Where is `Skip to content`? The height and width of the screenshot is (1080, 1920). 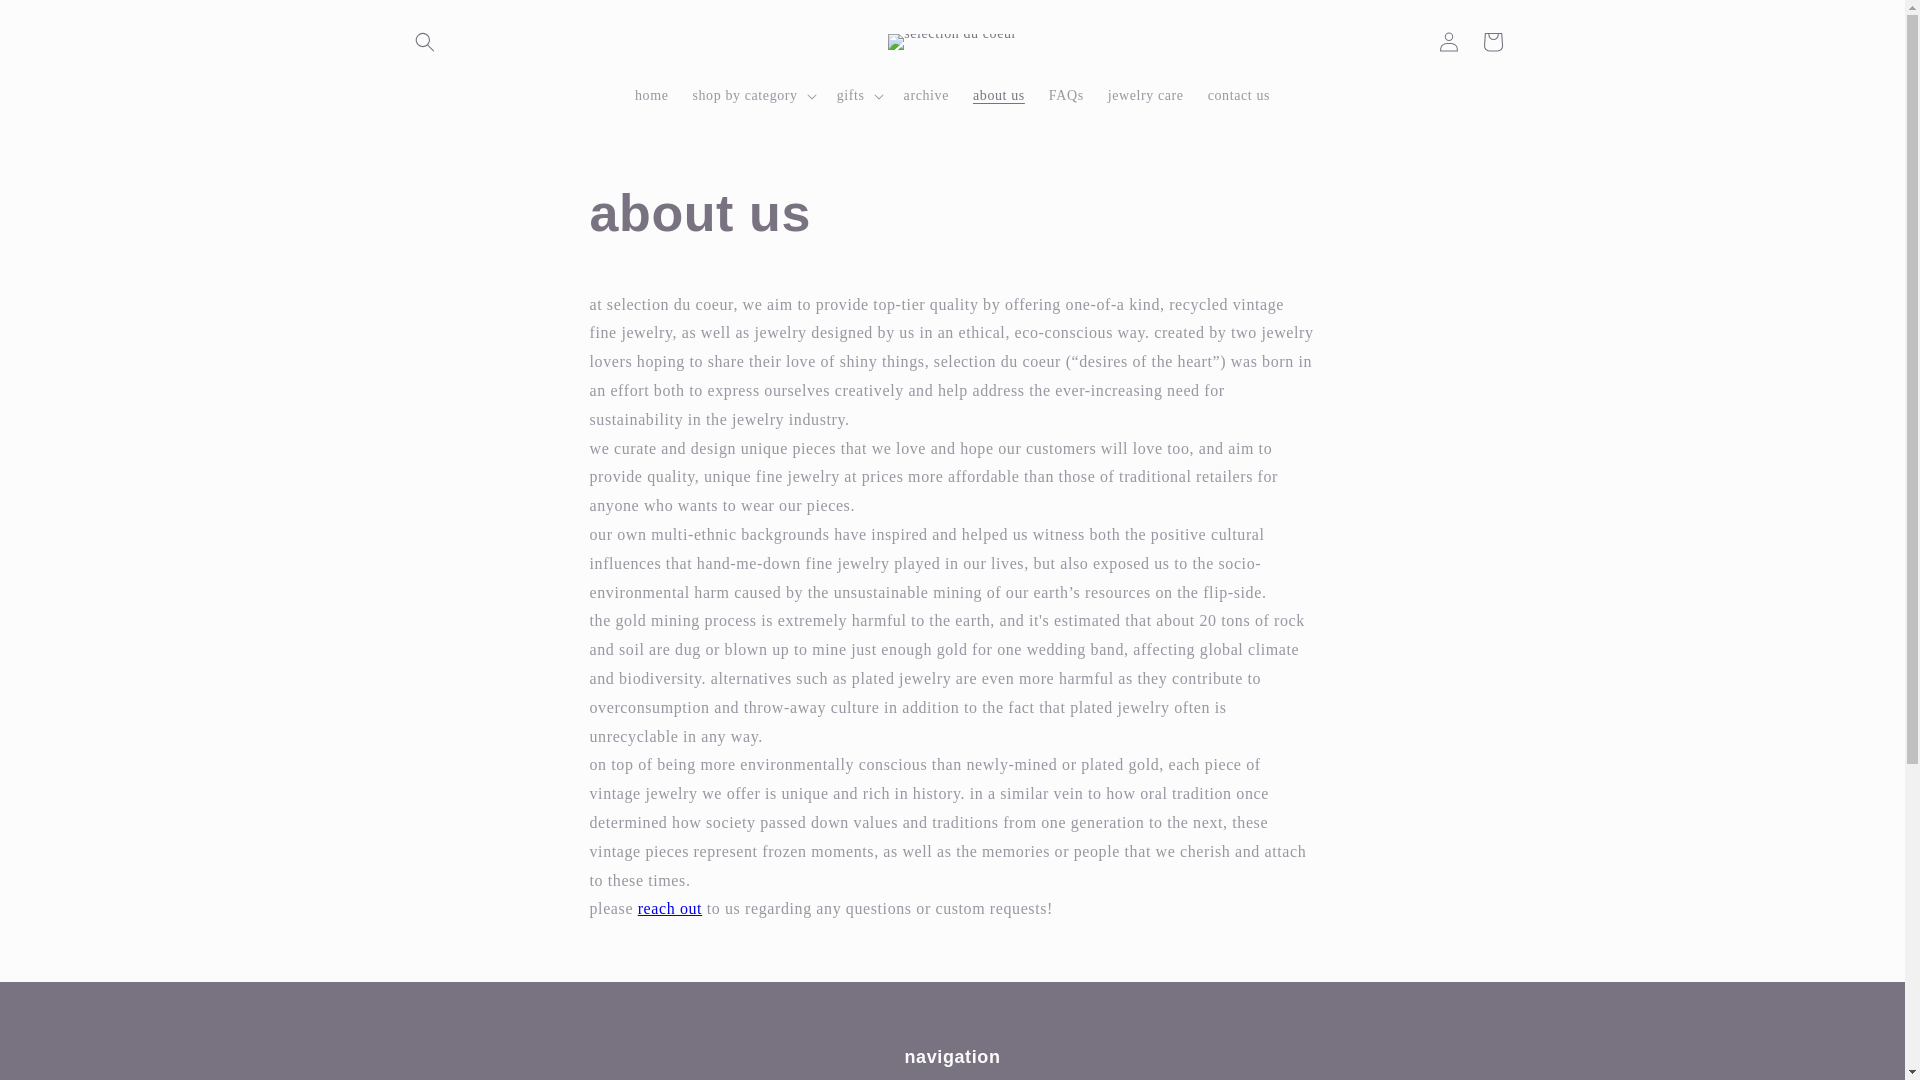
Skip to content is located at coordinates (61, 24).